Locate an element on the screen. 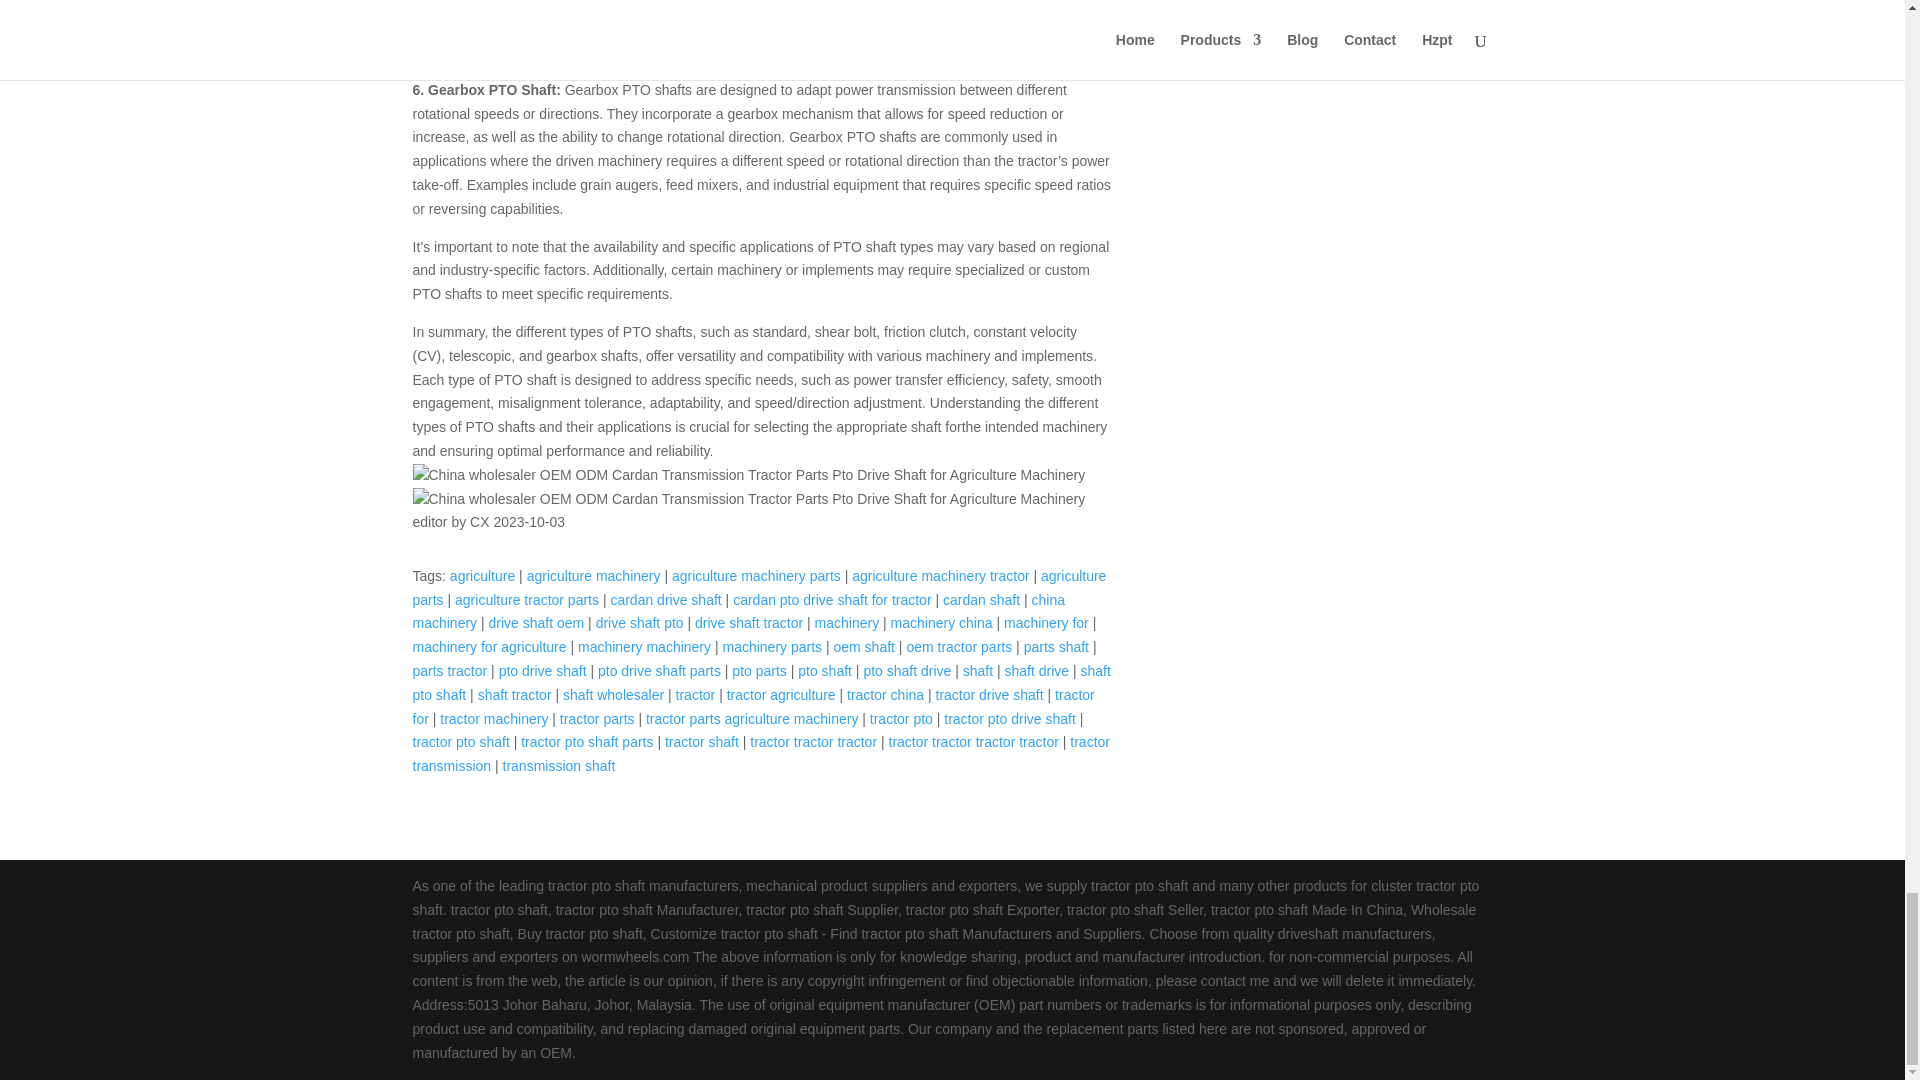  drive shaft pto is located at coordinates (639, 622).